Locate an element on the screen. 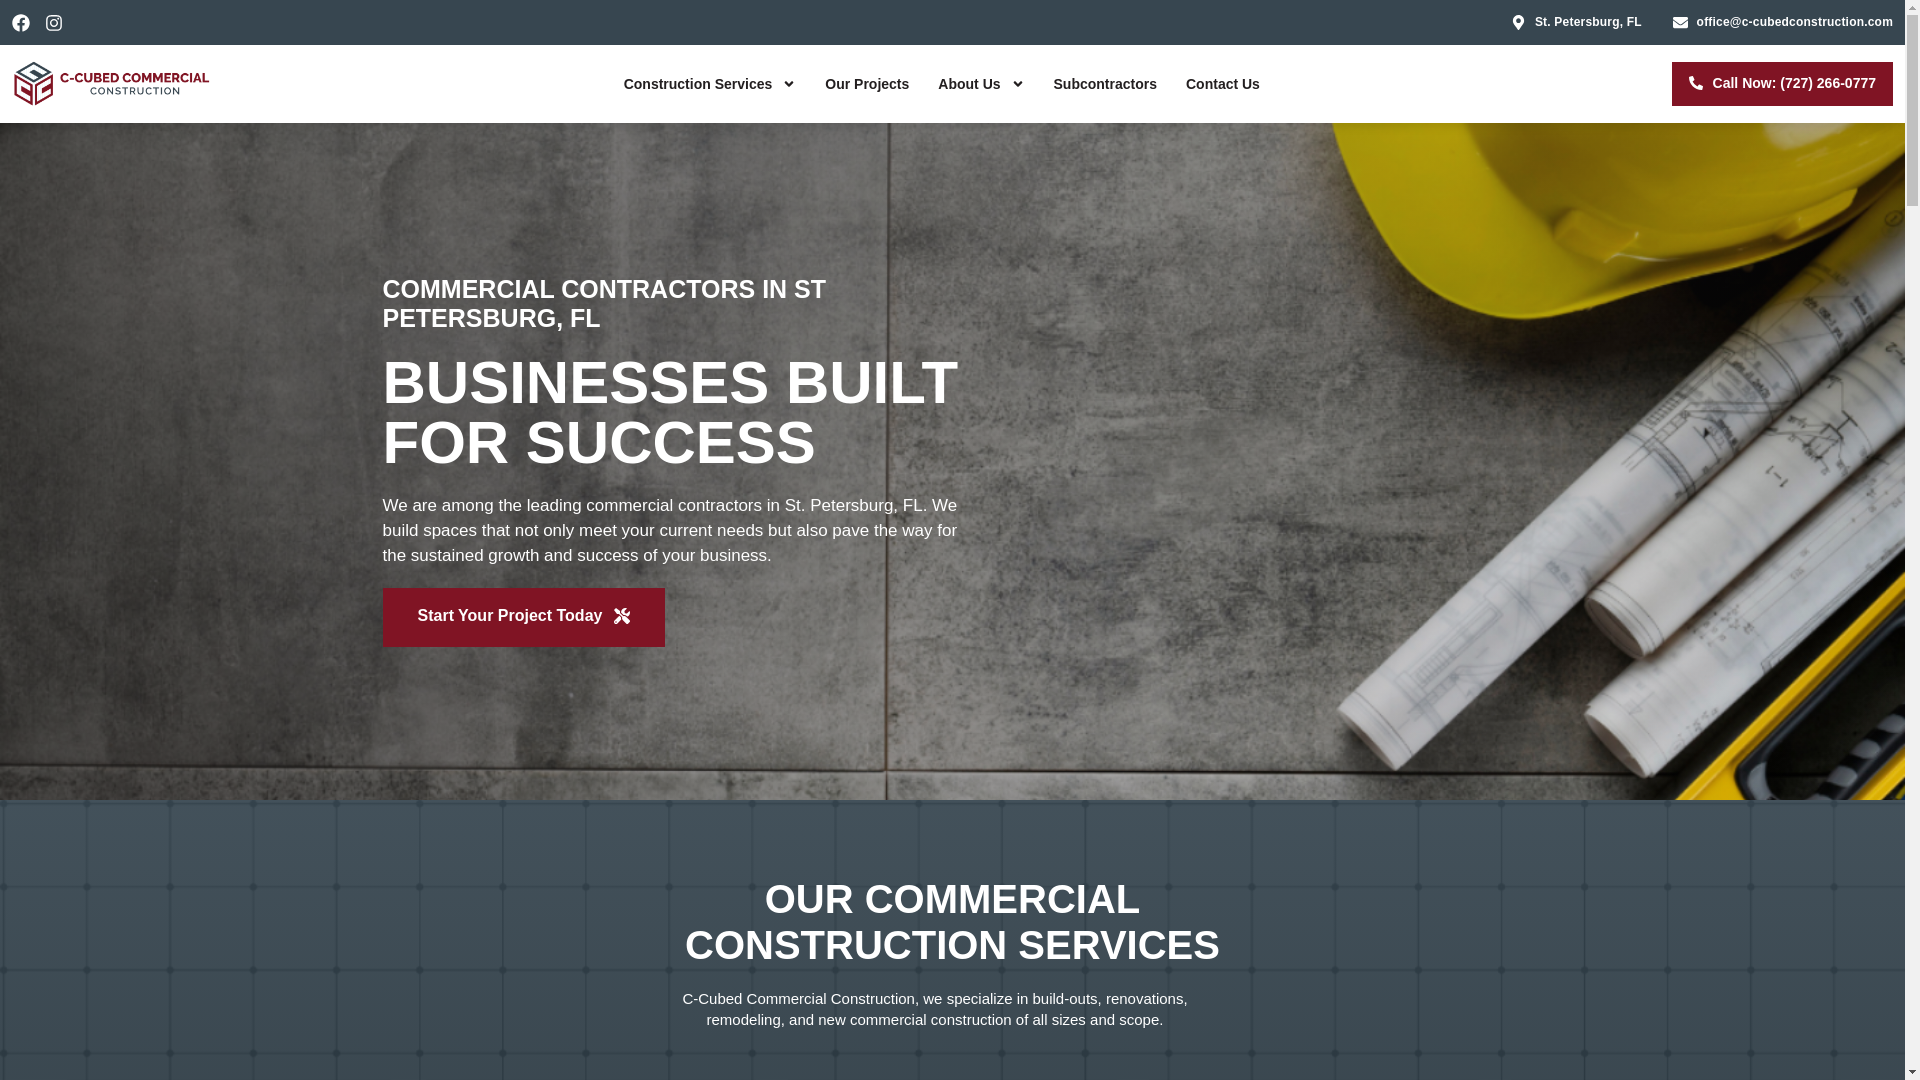 This screenshot has width=1920, height=1080. Our Projects is located at coordinates (866, 83).